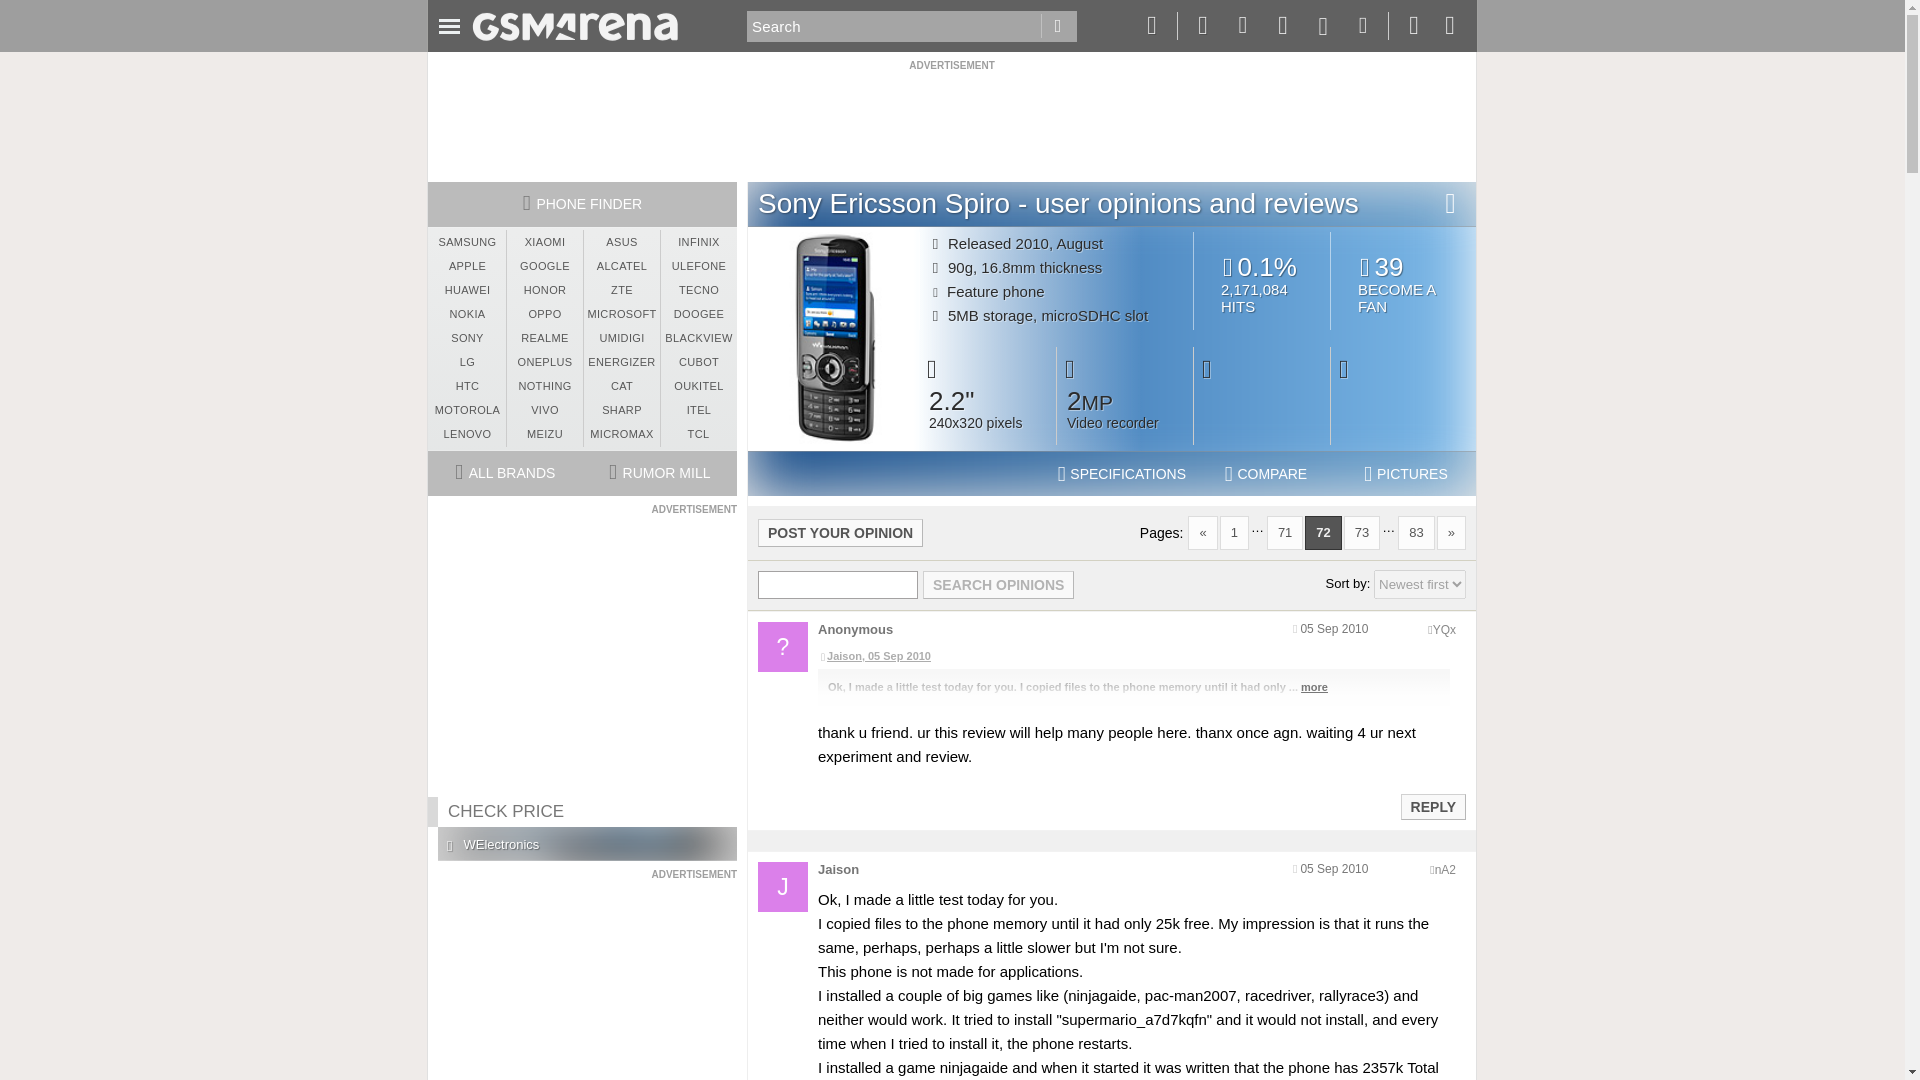 Image resolution: width=1920 pixels, height=1080 pixels. I want to click on Sony Ericsson Spiro phone specifications, so click(1122, 474).